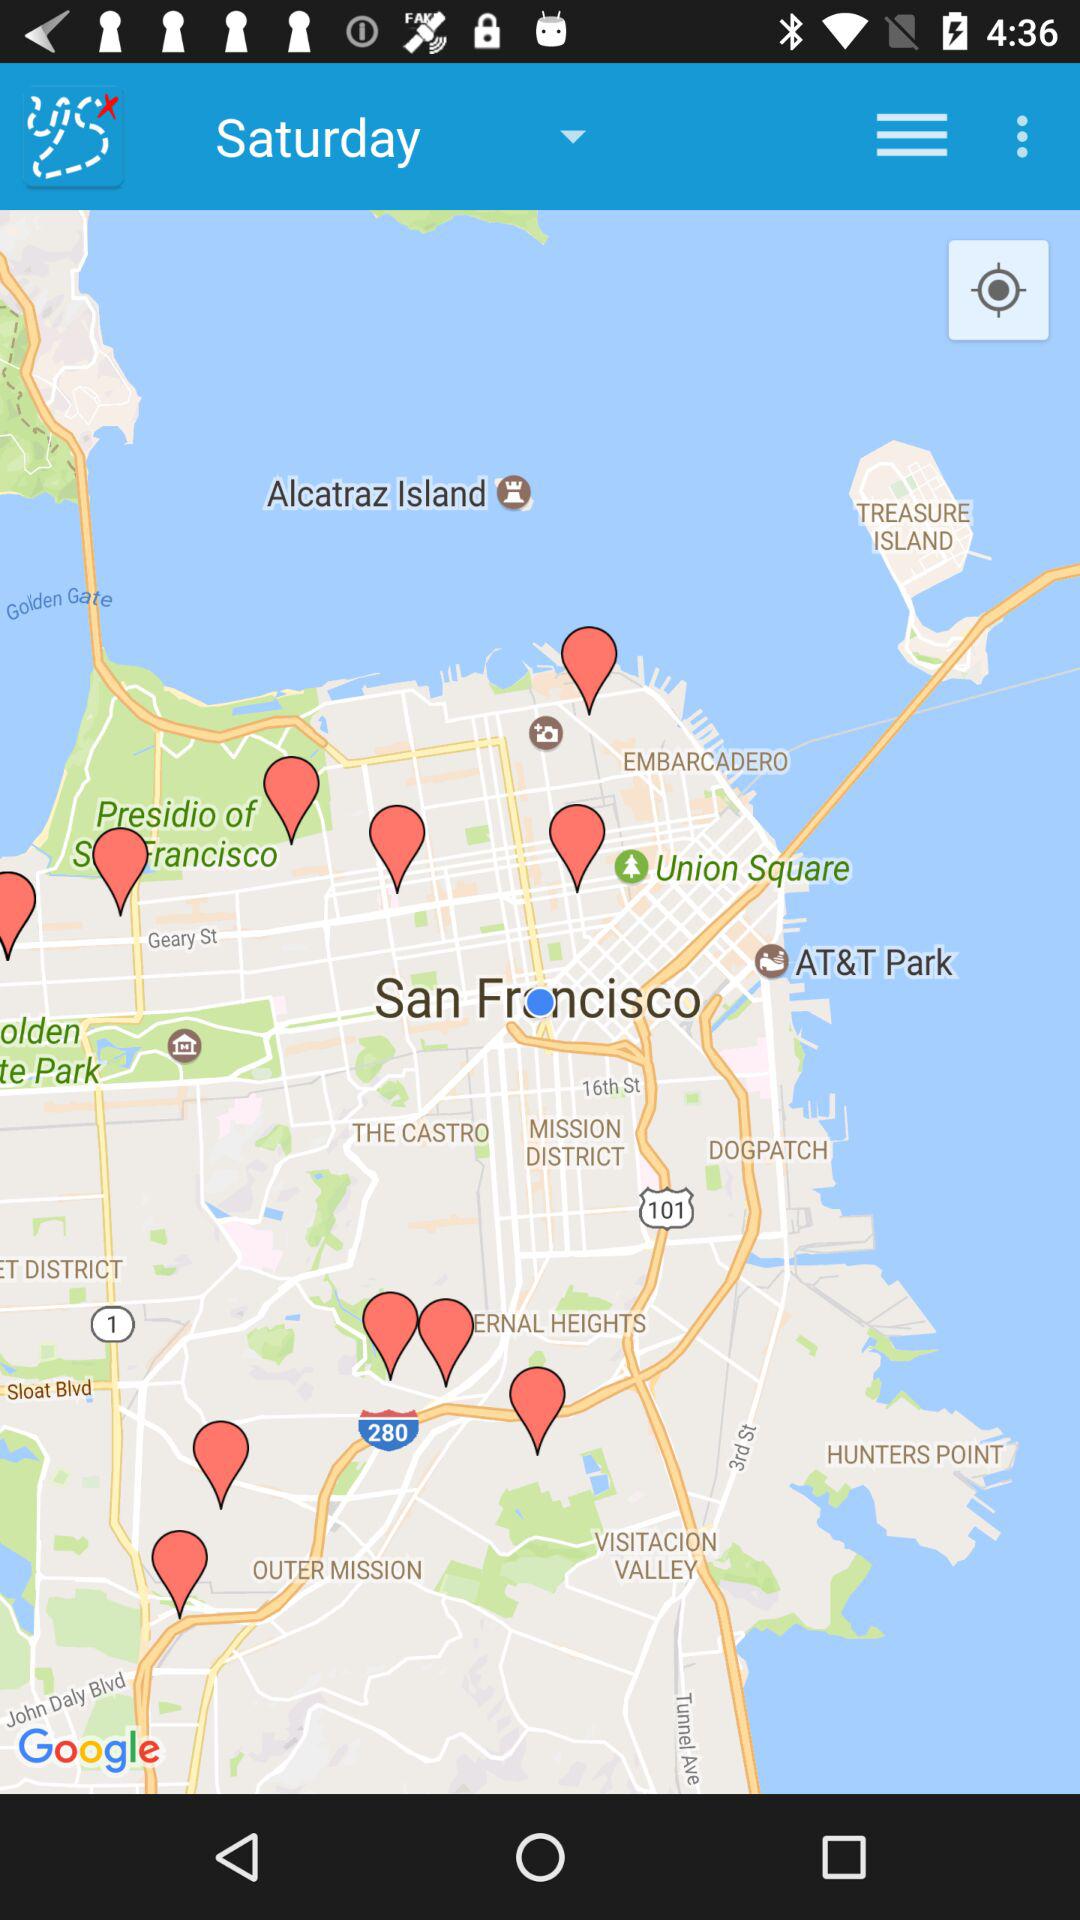 This screenshot has height=1920, width=1080. What do you see at coordinates (912, 136) in the screenshot?
I see `press item to the right of saturday` at bounding box center [912, 136].